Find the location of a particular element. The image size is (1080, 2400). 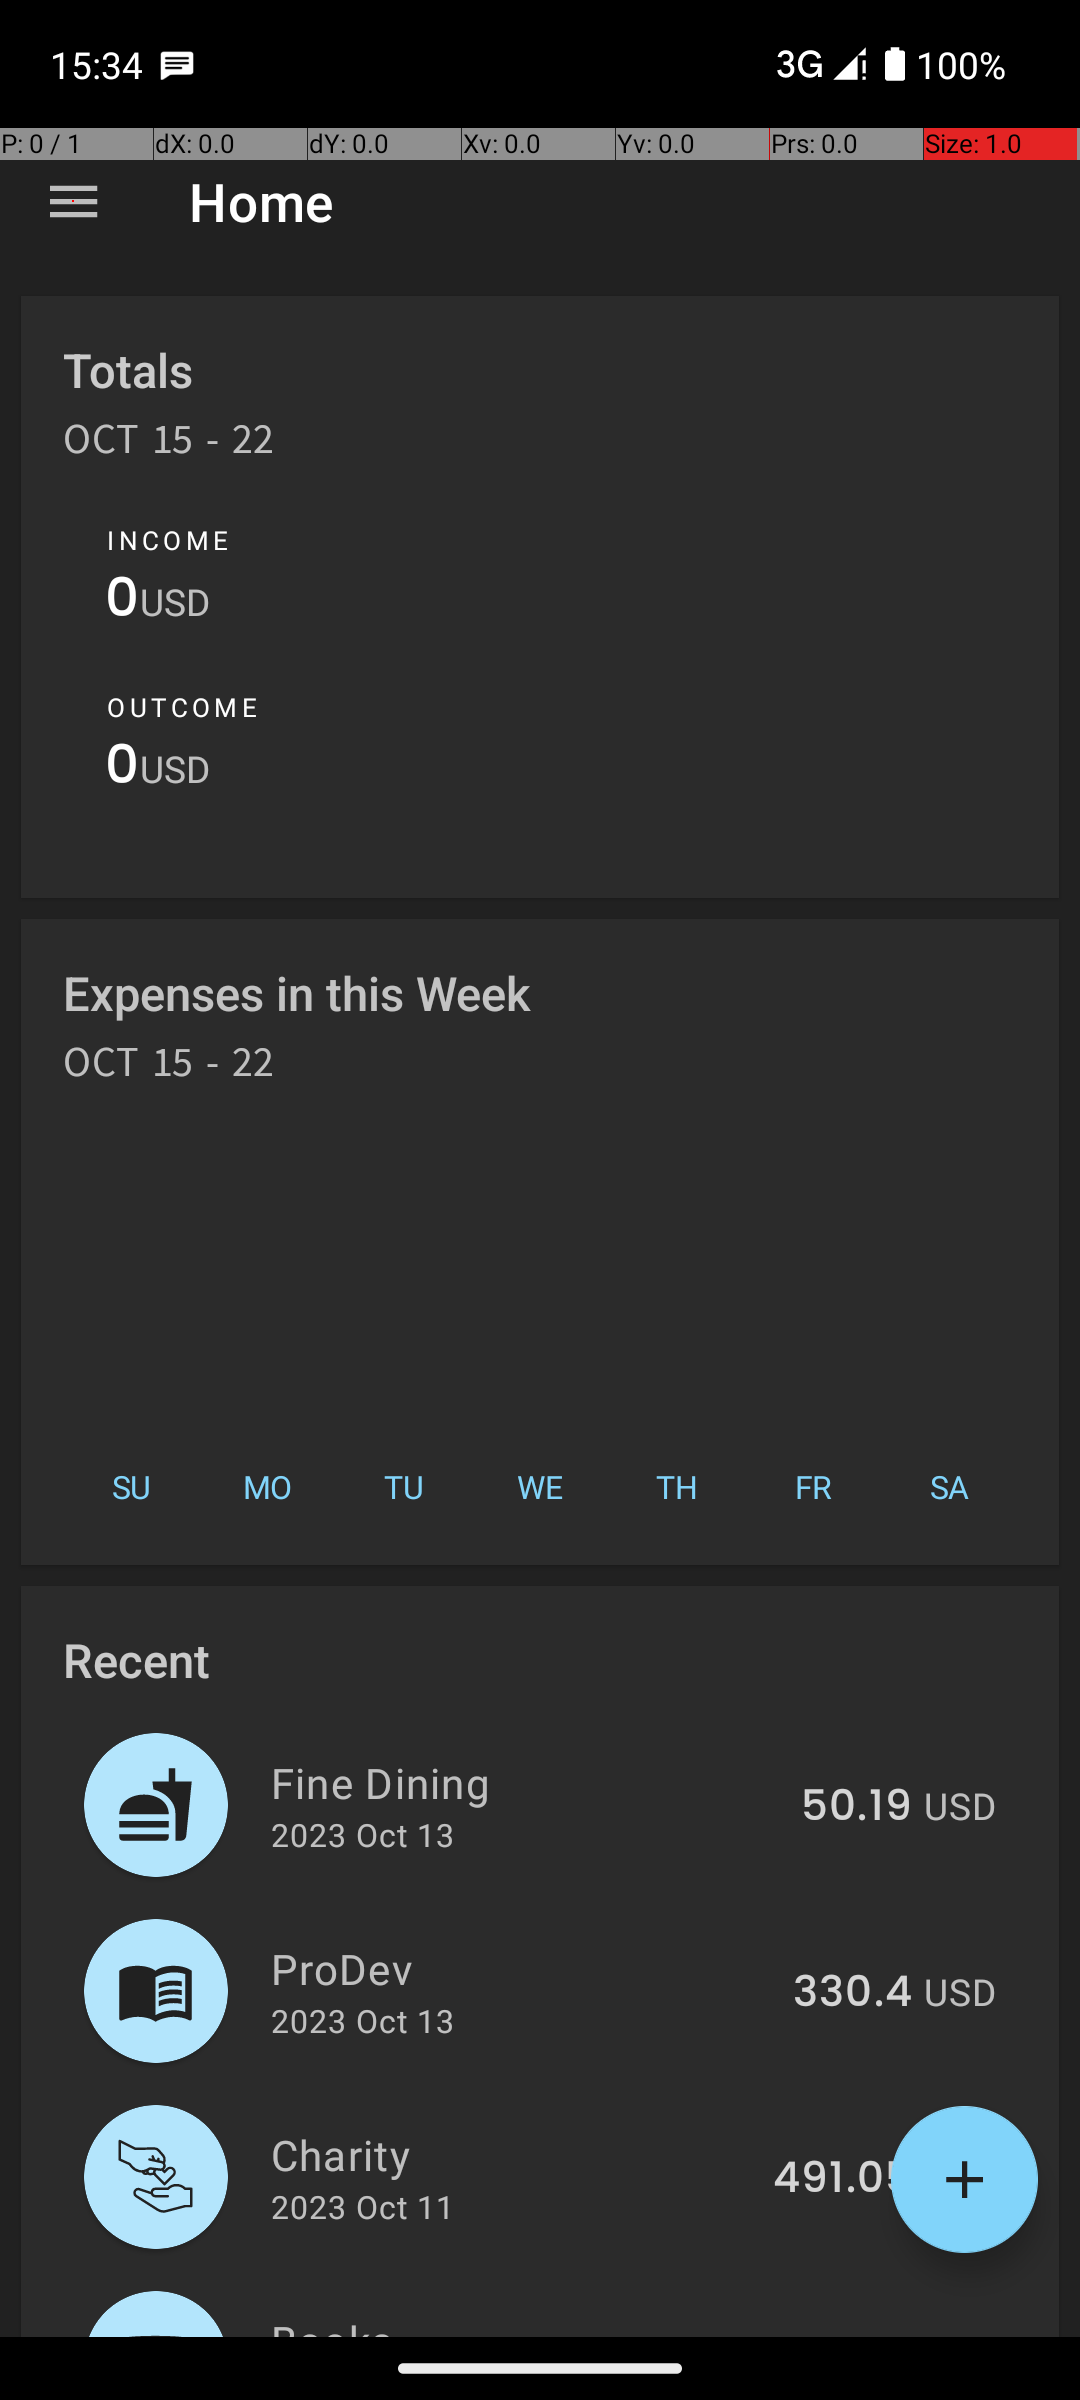

Fine Dining is located at coordinates (524, 1782).